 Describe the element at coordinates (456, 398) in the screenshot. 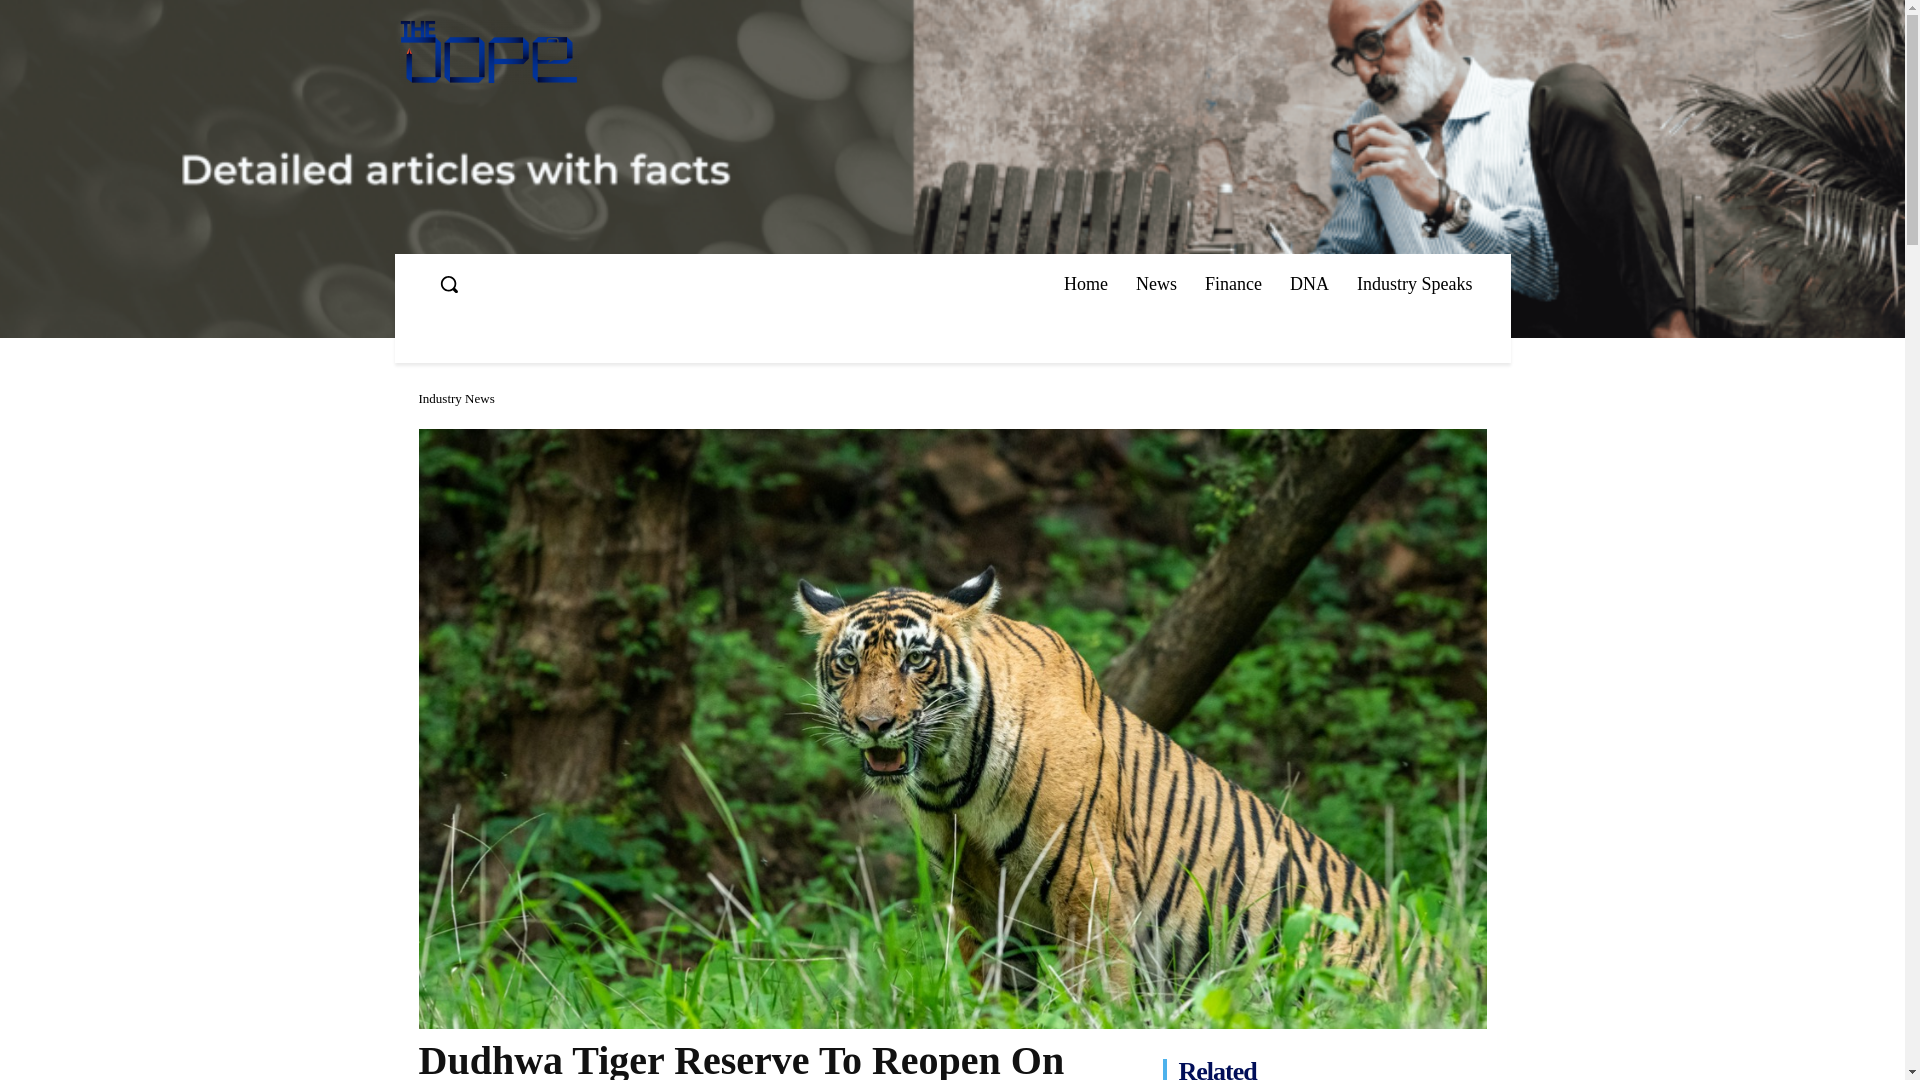

I see `Industry News` at that location.